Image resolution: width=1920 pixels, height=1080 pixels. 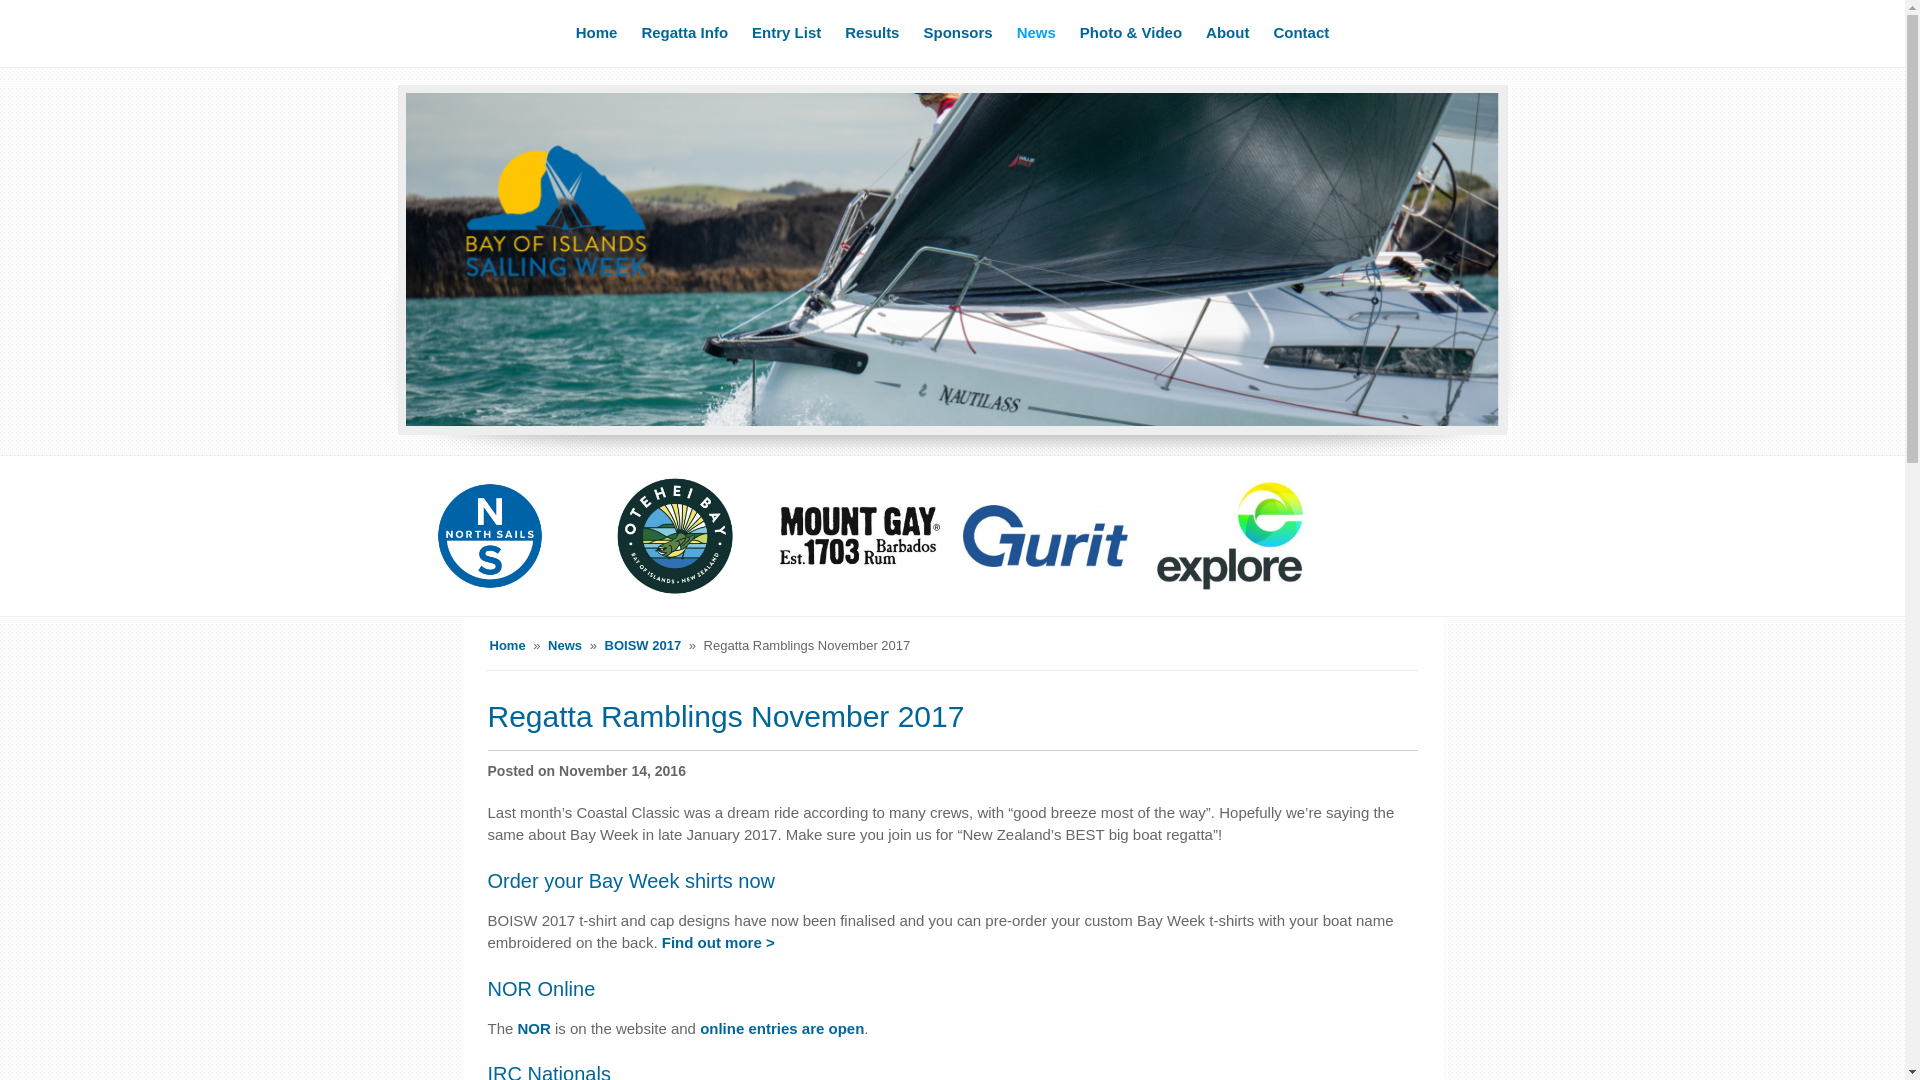 What do you see at coordinates (786, 34) in the screenshot?
I see `Entry List` at bounding box center [786, 34].